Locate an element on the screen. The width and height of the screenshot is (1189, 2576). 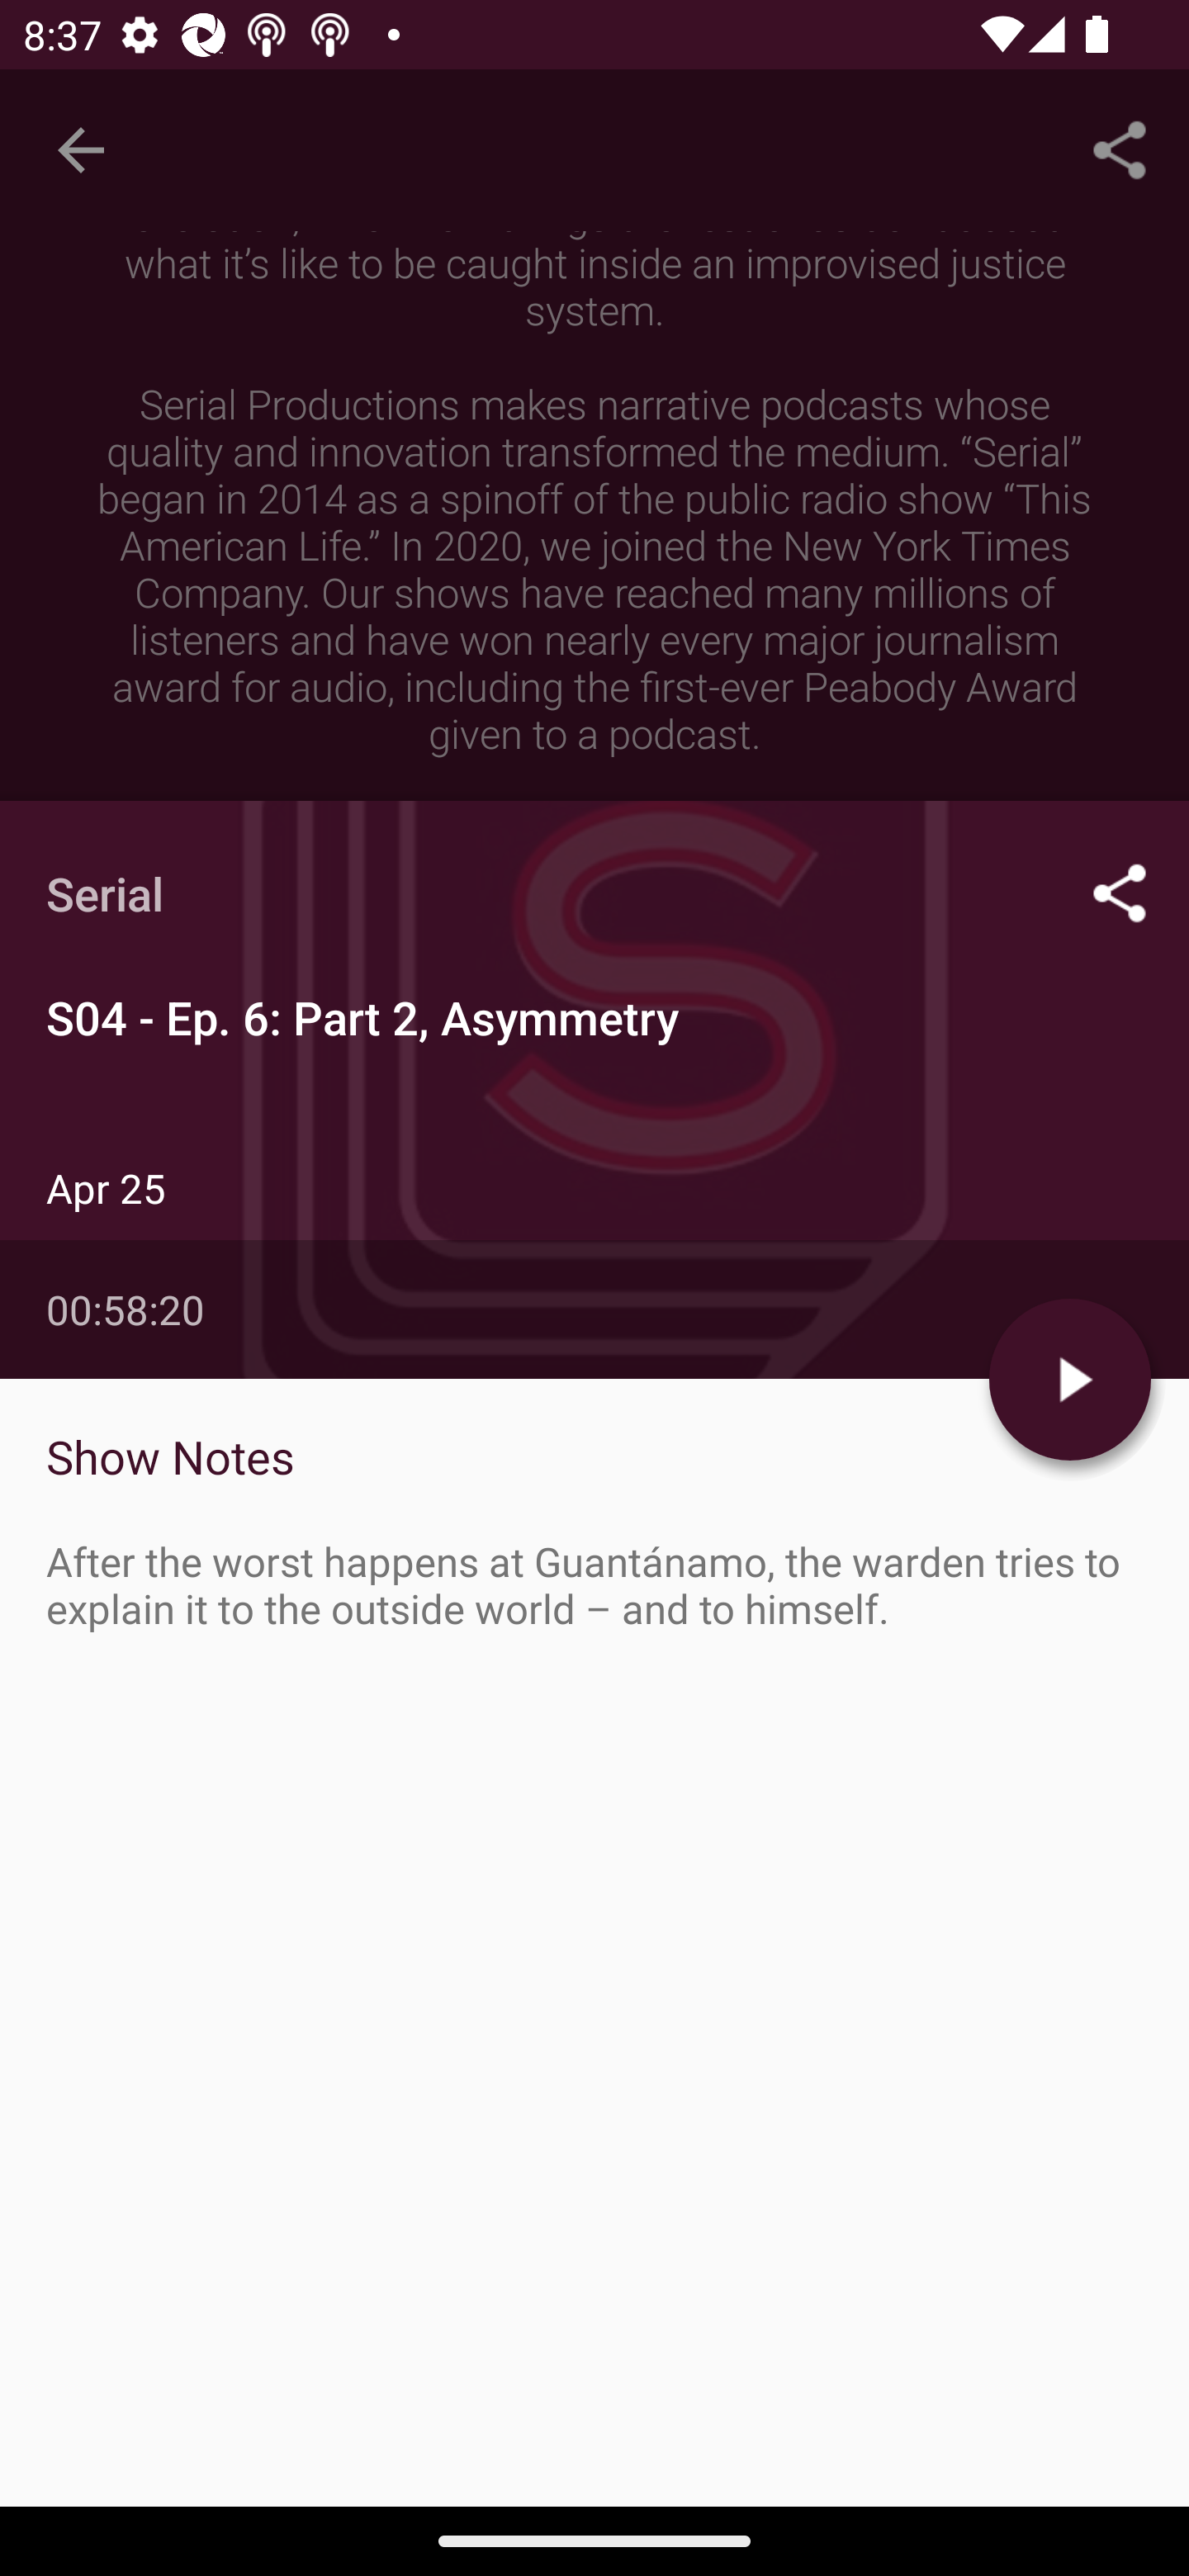
Navigate up is located at coordinates (81, 150).